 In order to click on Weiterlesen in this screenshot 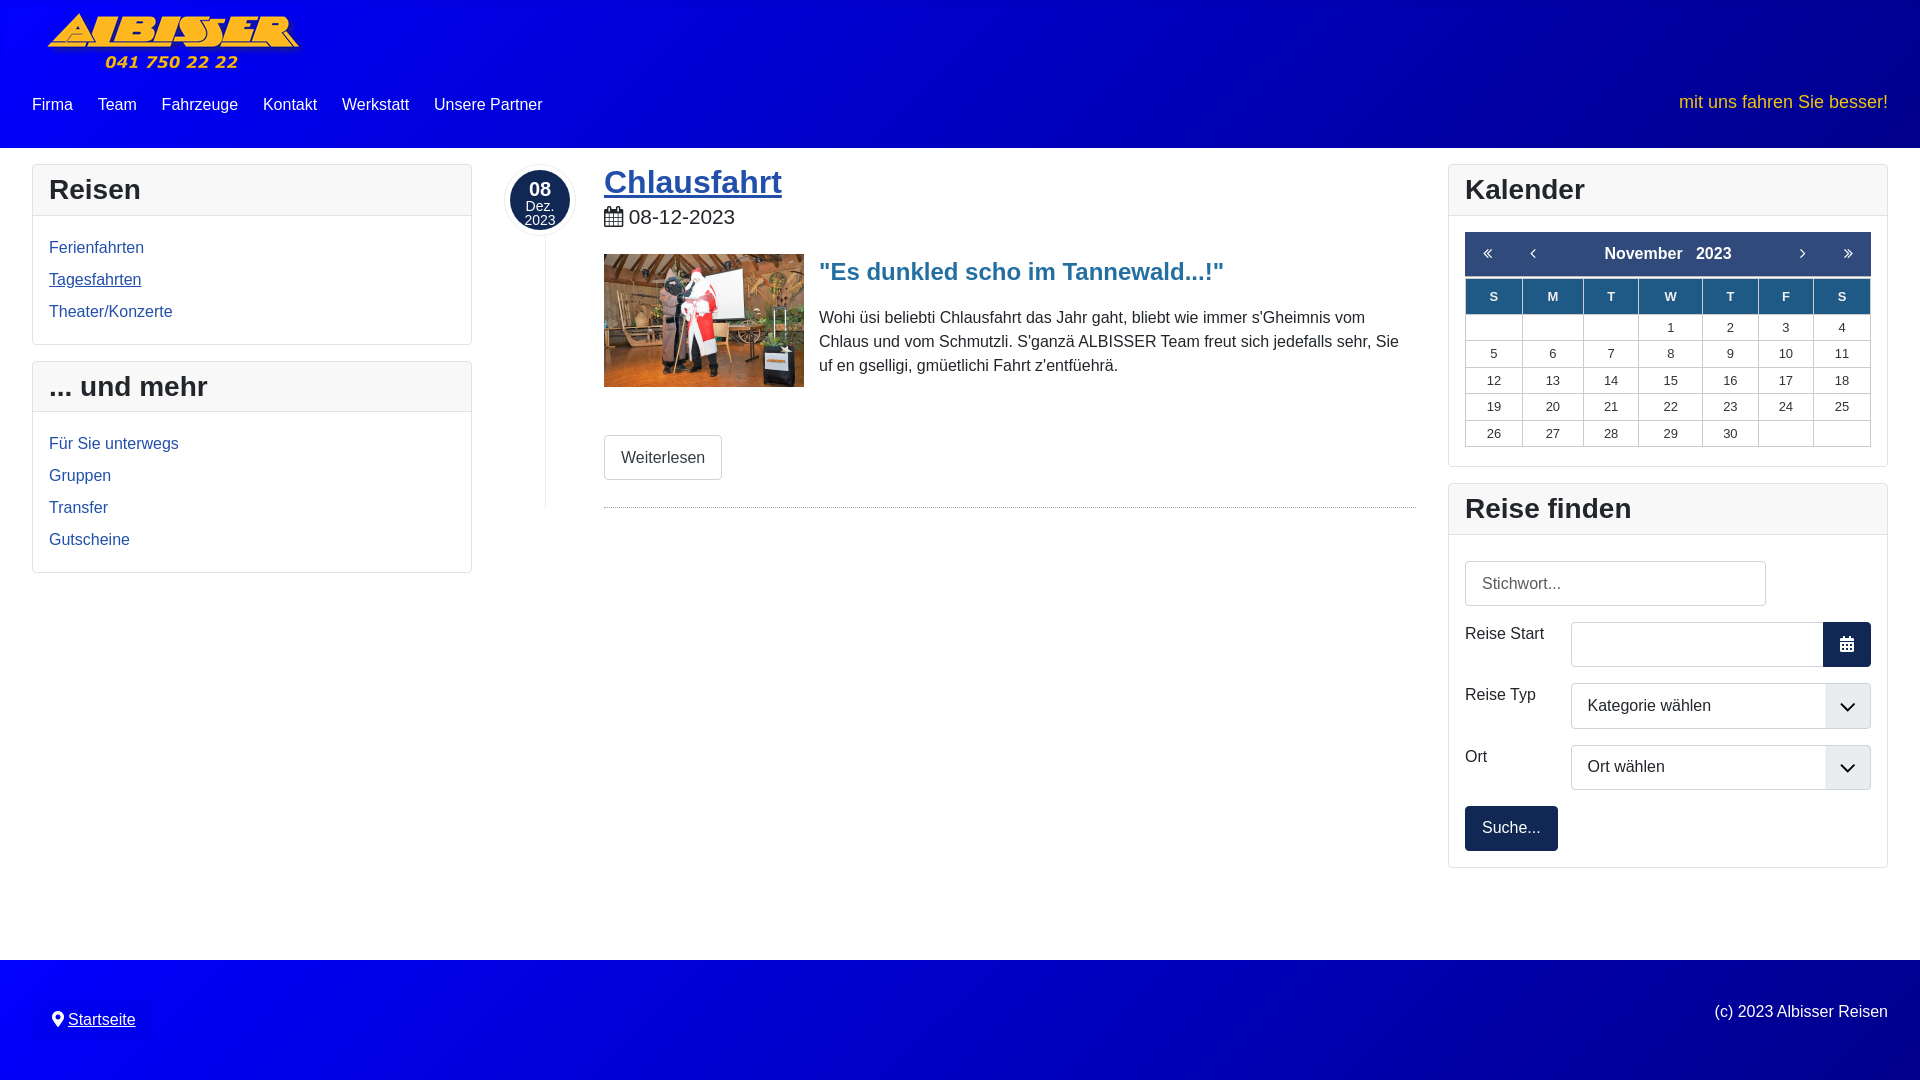, I will do `click(663, 458)`.